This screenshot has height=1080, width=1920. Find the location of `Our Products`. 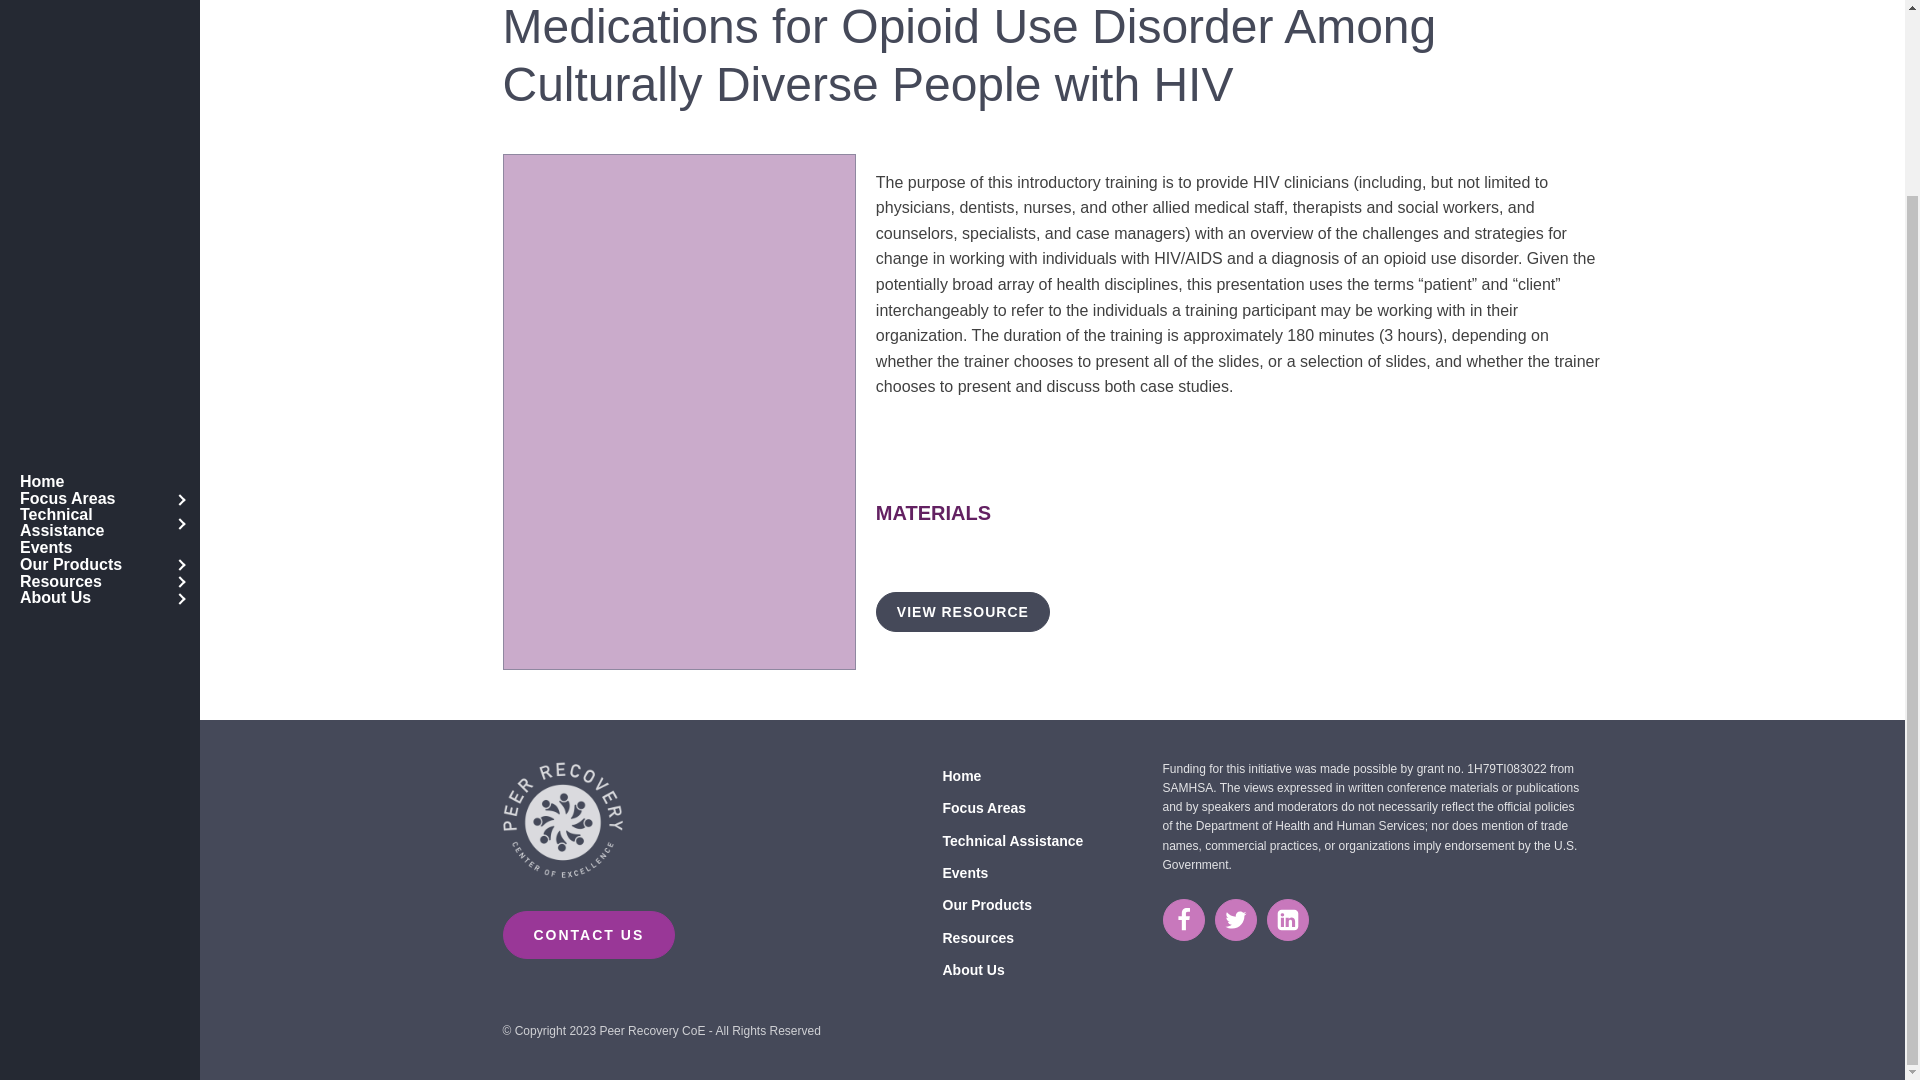

Our Products is located at coordinates (100, 338).